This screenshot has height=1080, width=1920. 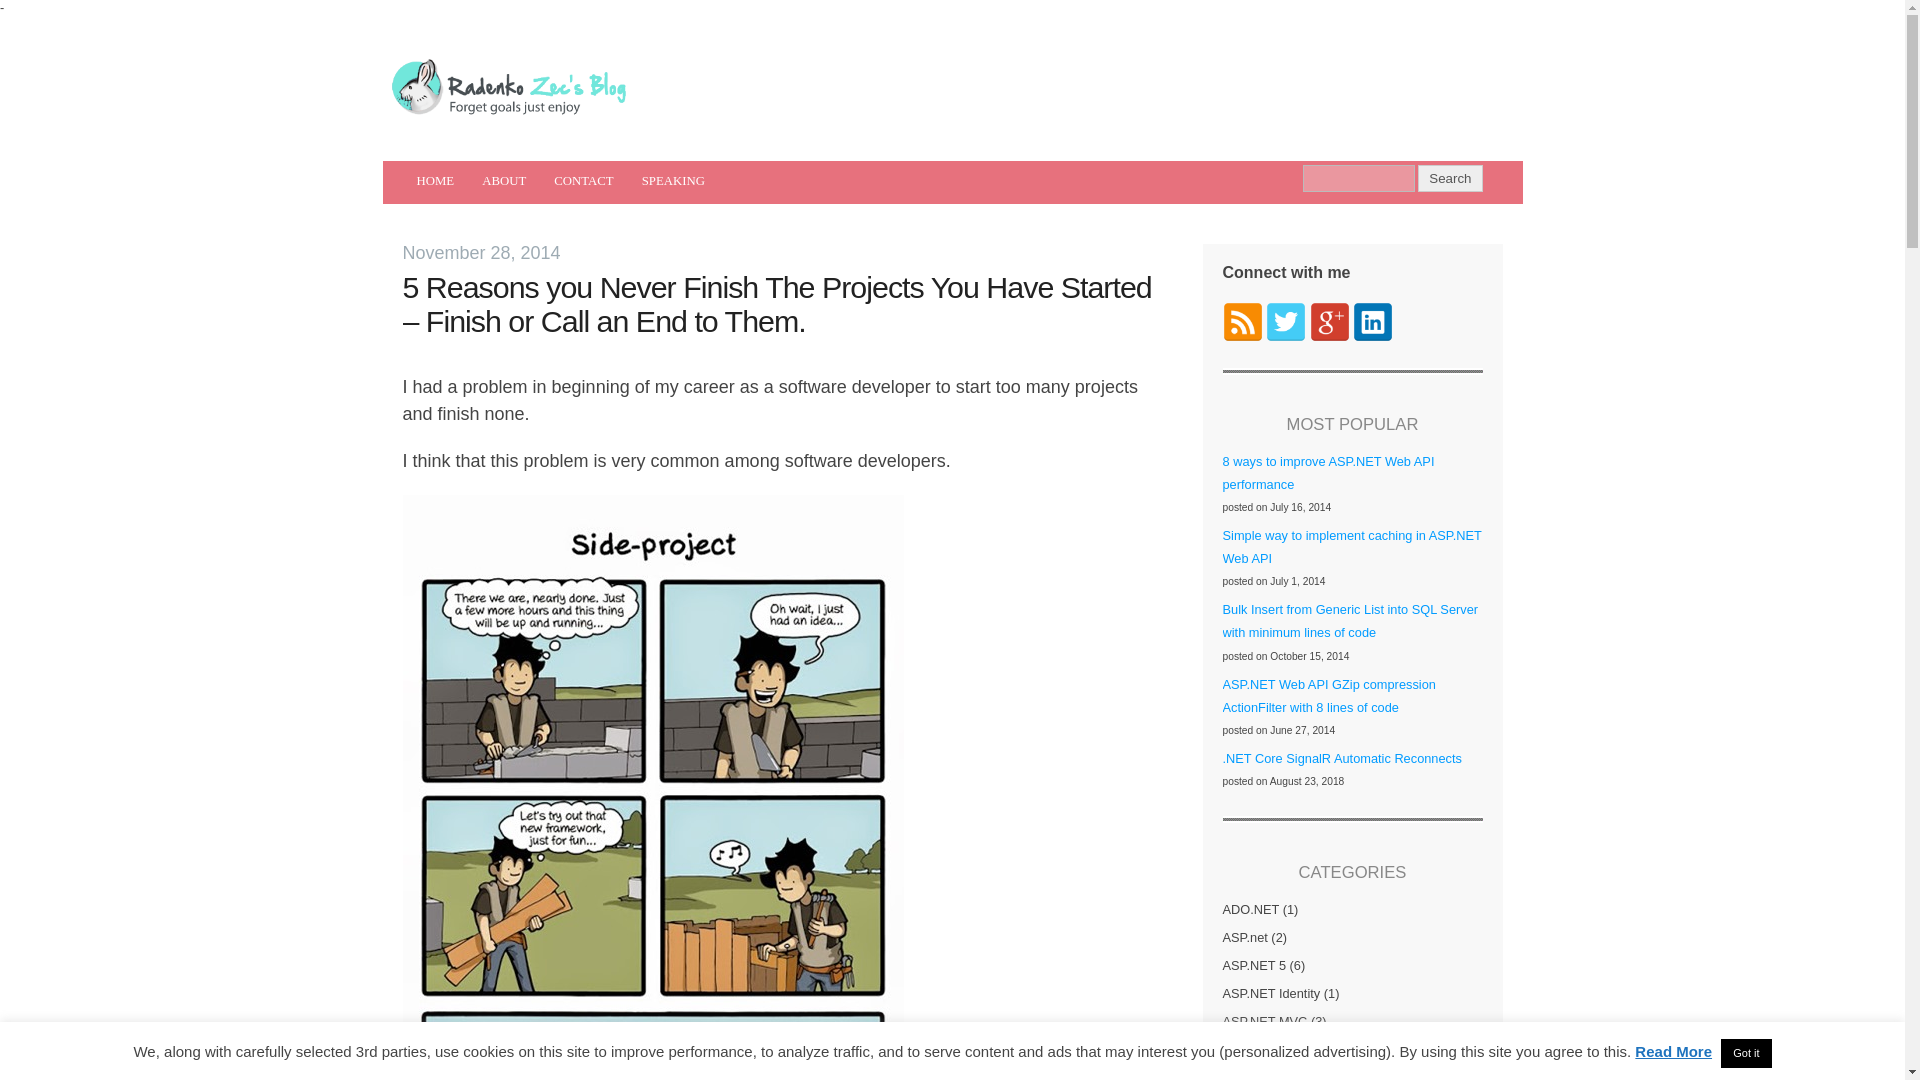 I want to click on AureliaJs, so click(x=1248, y=1075).